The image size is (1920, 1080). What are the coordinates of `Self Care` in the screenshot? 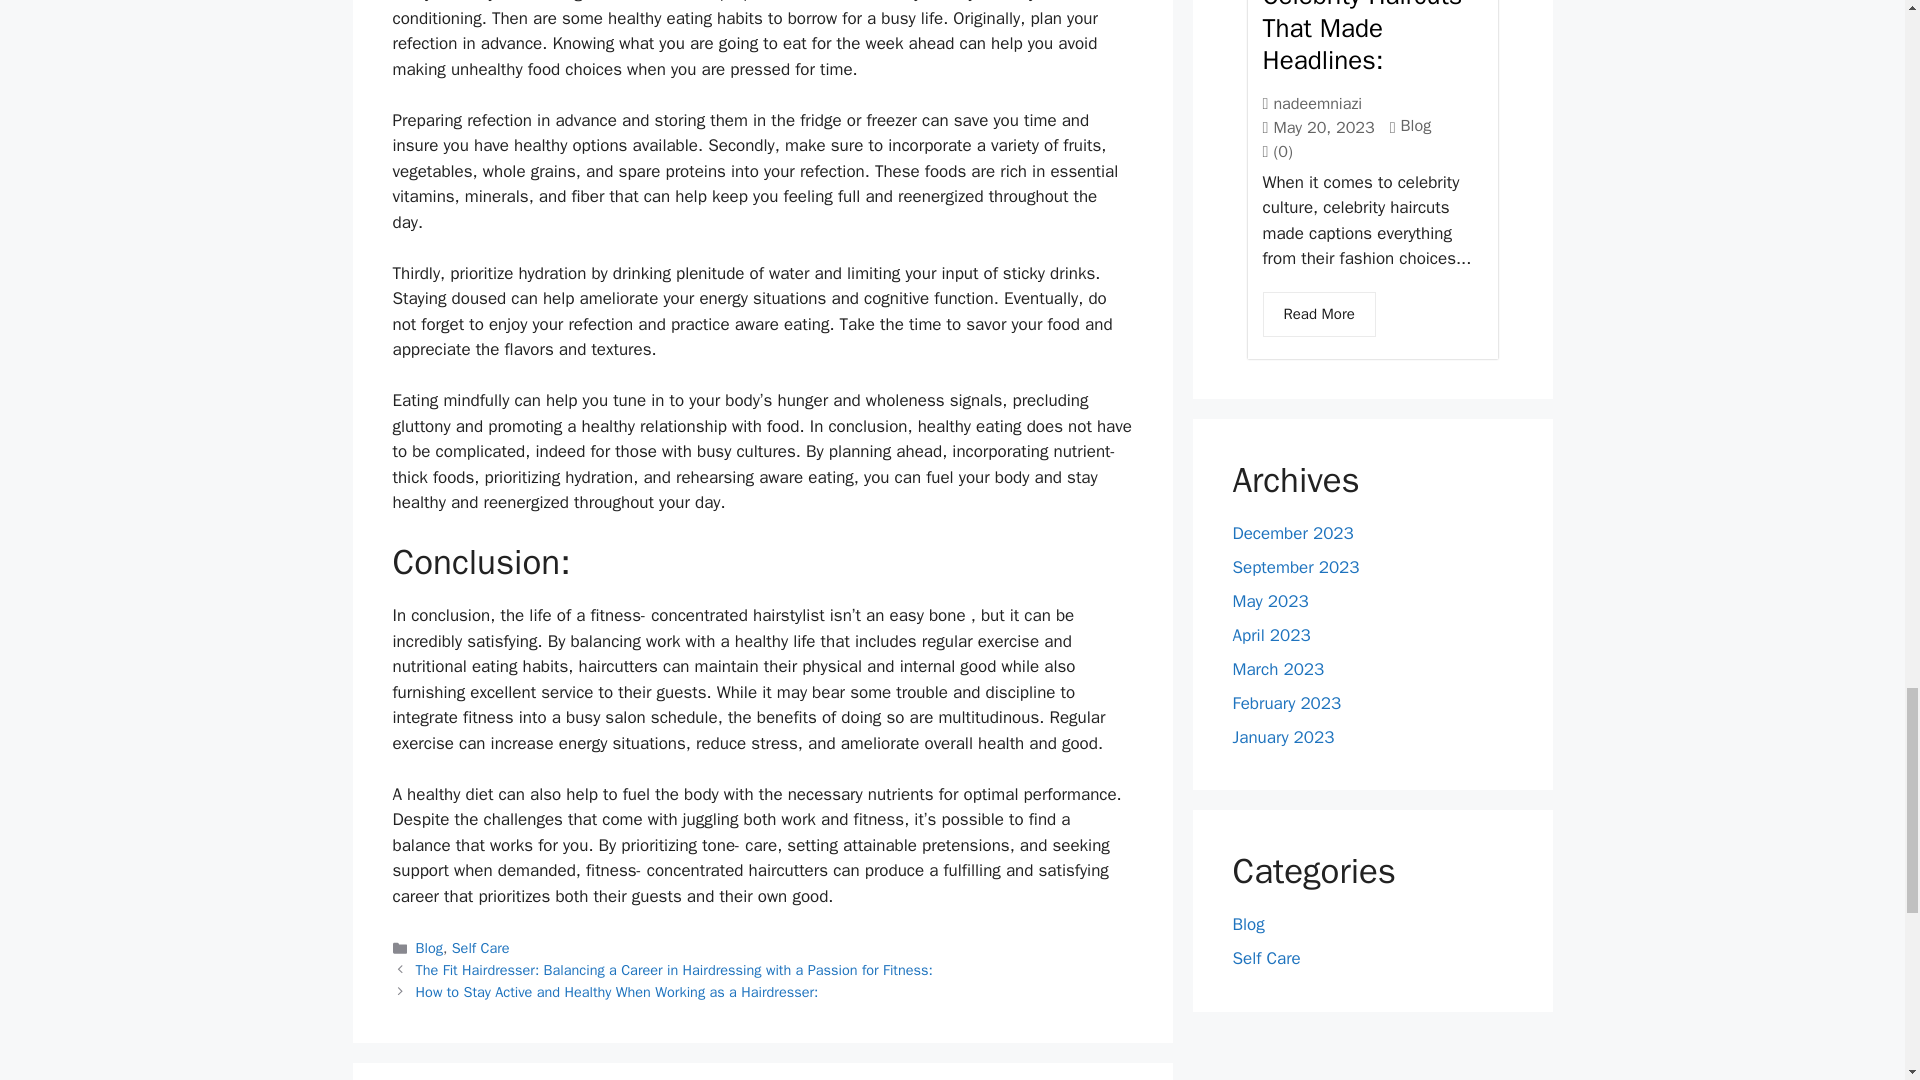 It's located at (480, 947).